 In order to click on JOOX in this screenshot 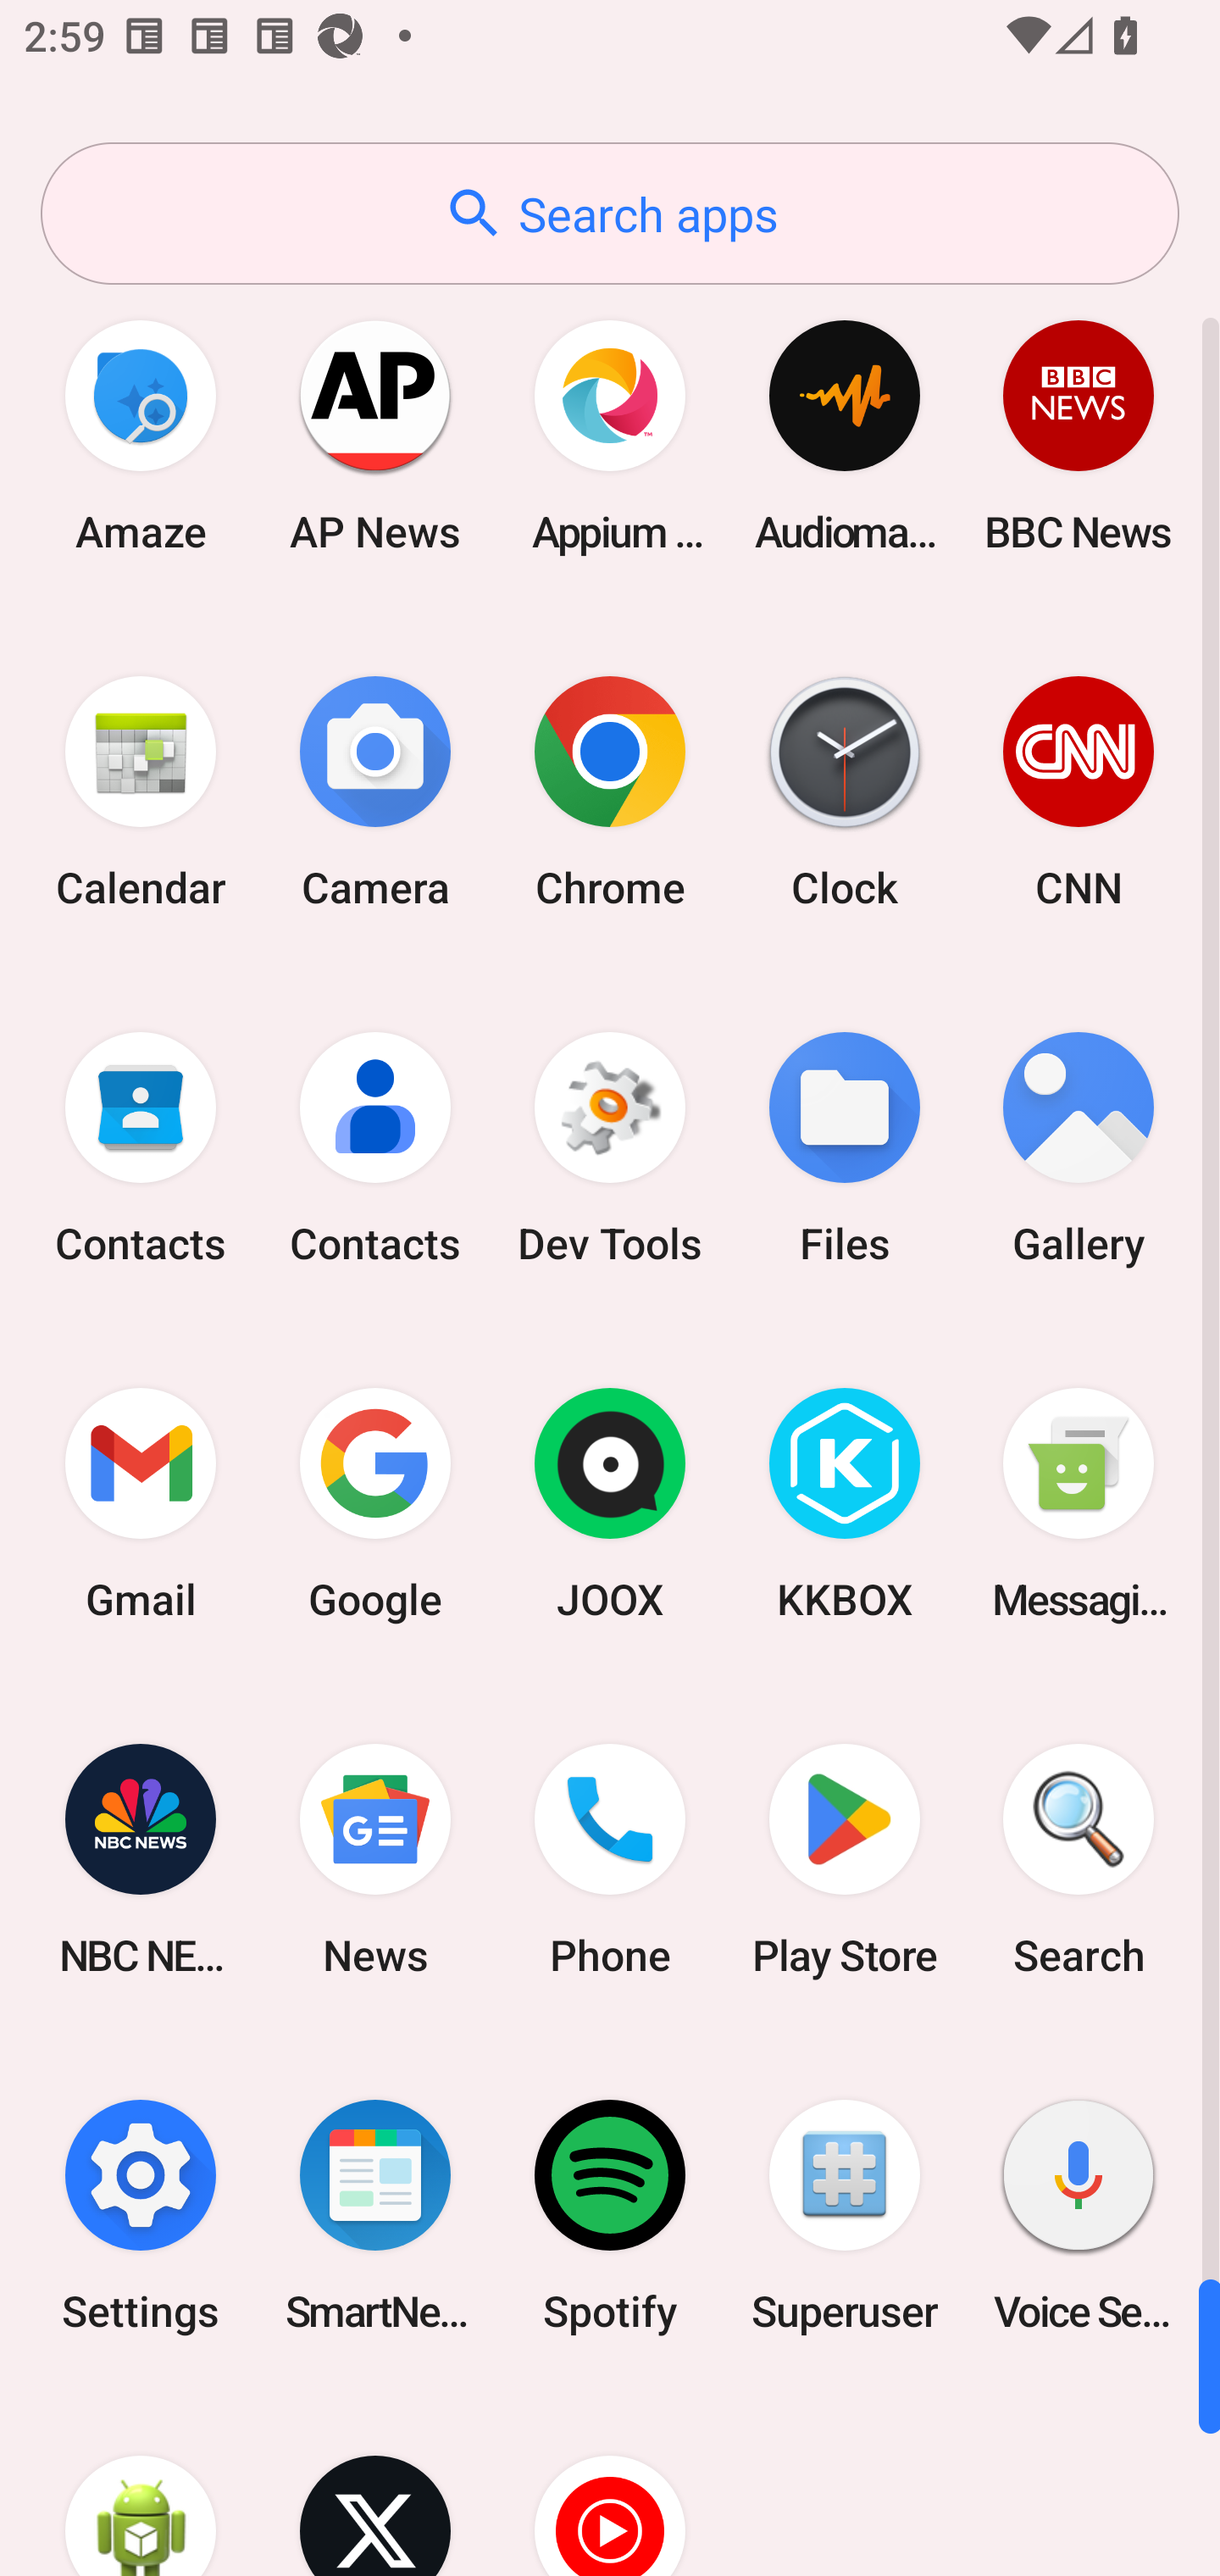, I will do `click(610, 1504)`.